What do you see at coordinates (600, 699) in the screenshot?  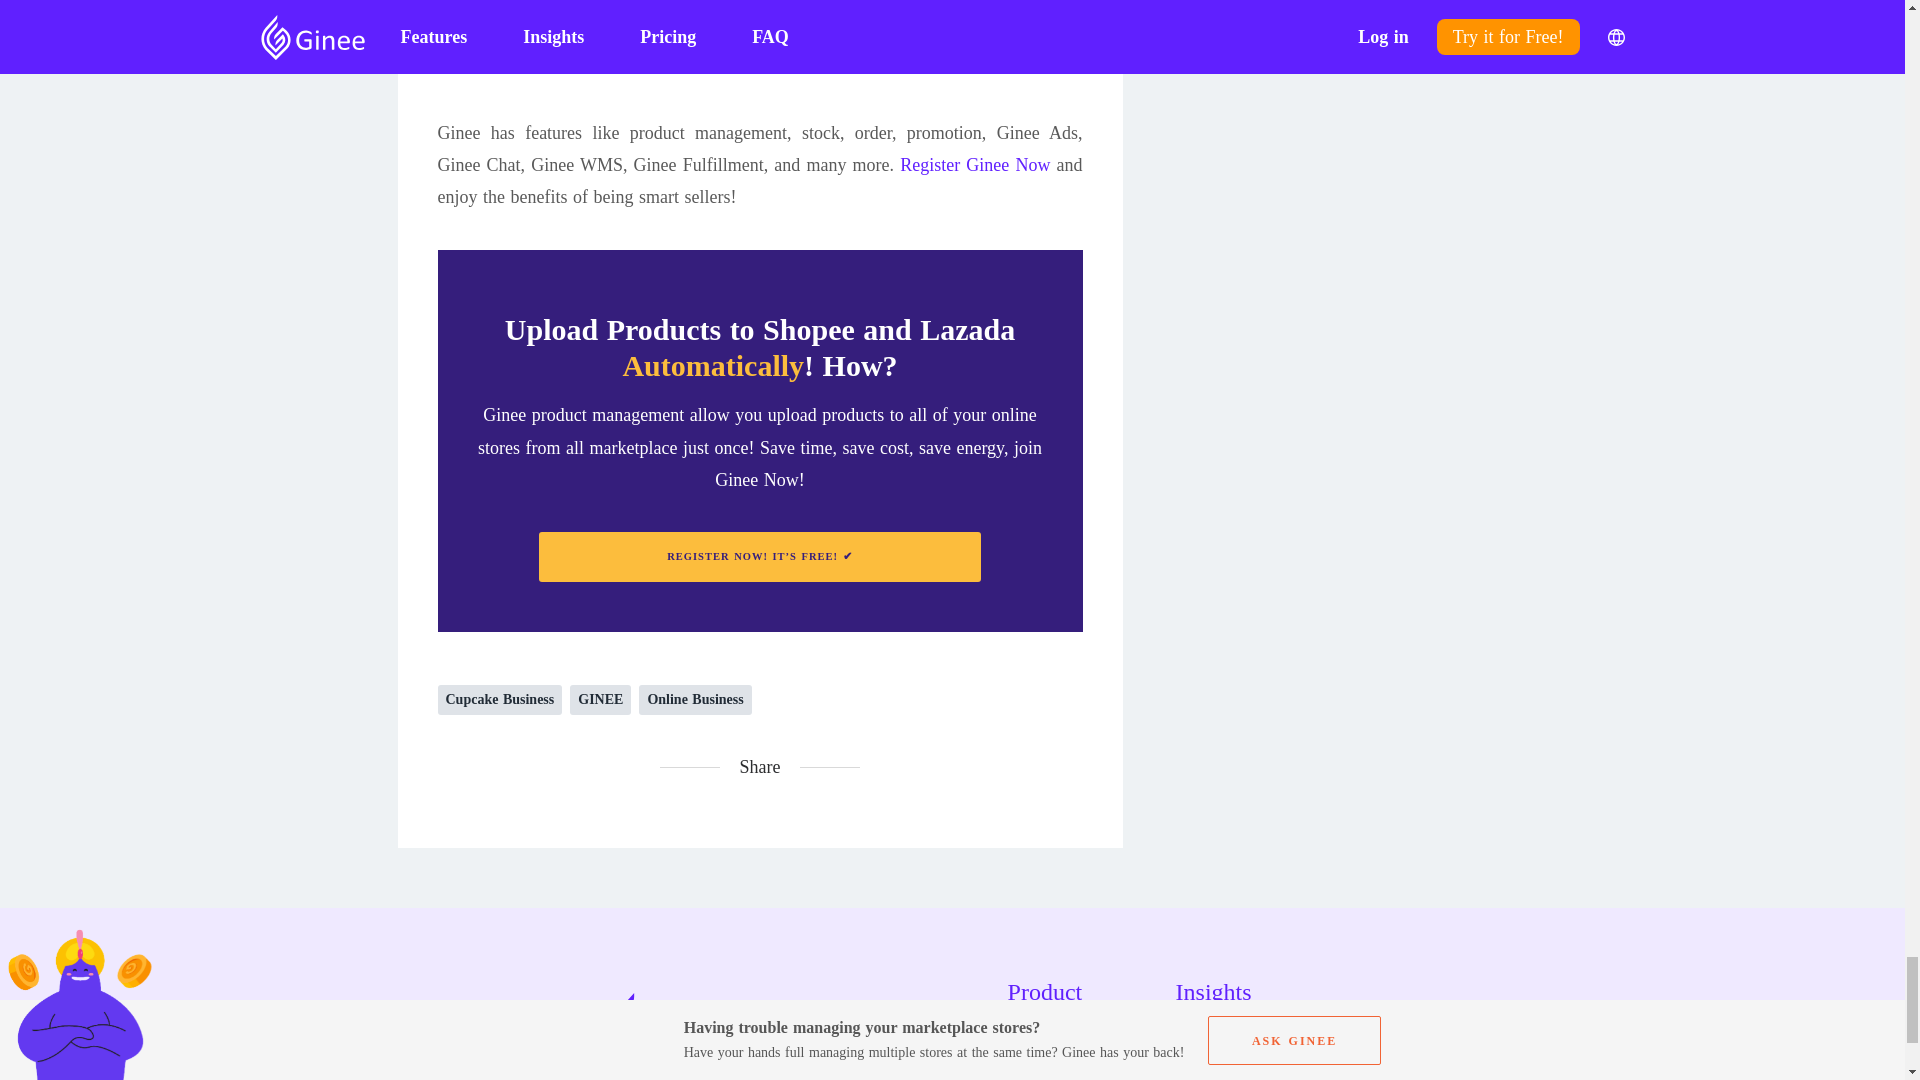 I see `GINEE` at bounding box center [600, 699].